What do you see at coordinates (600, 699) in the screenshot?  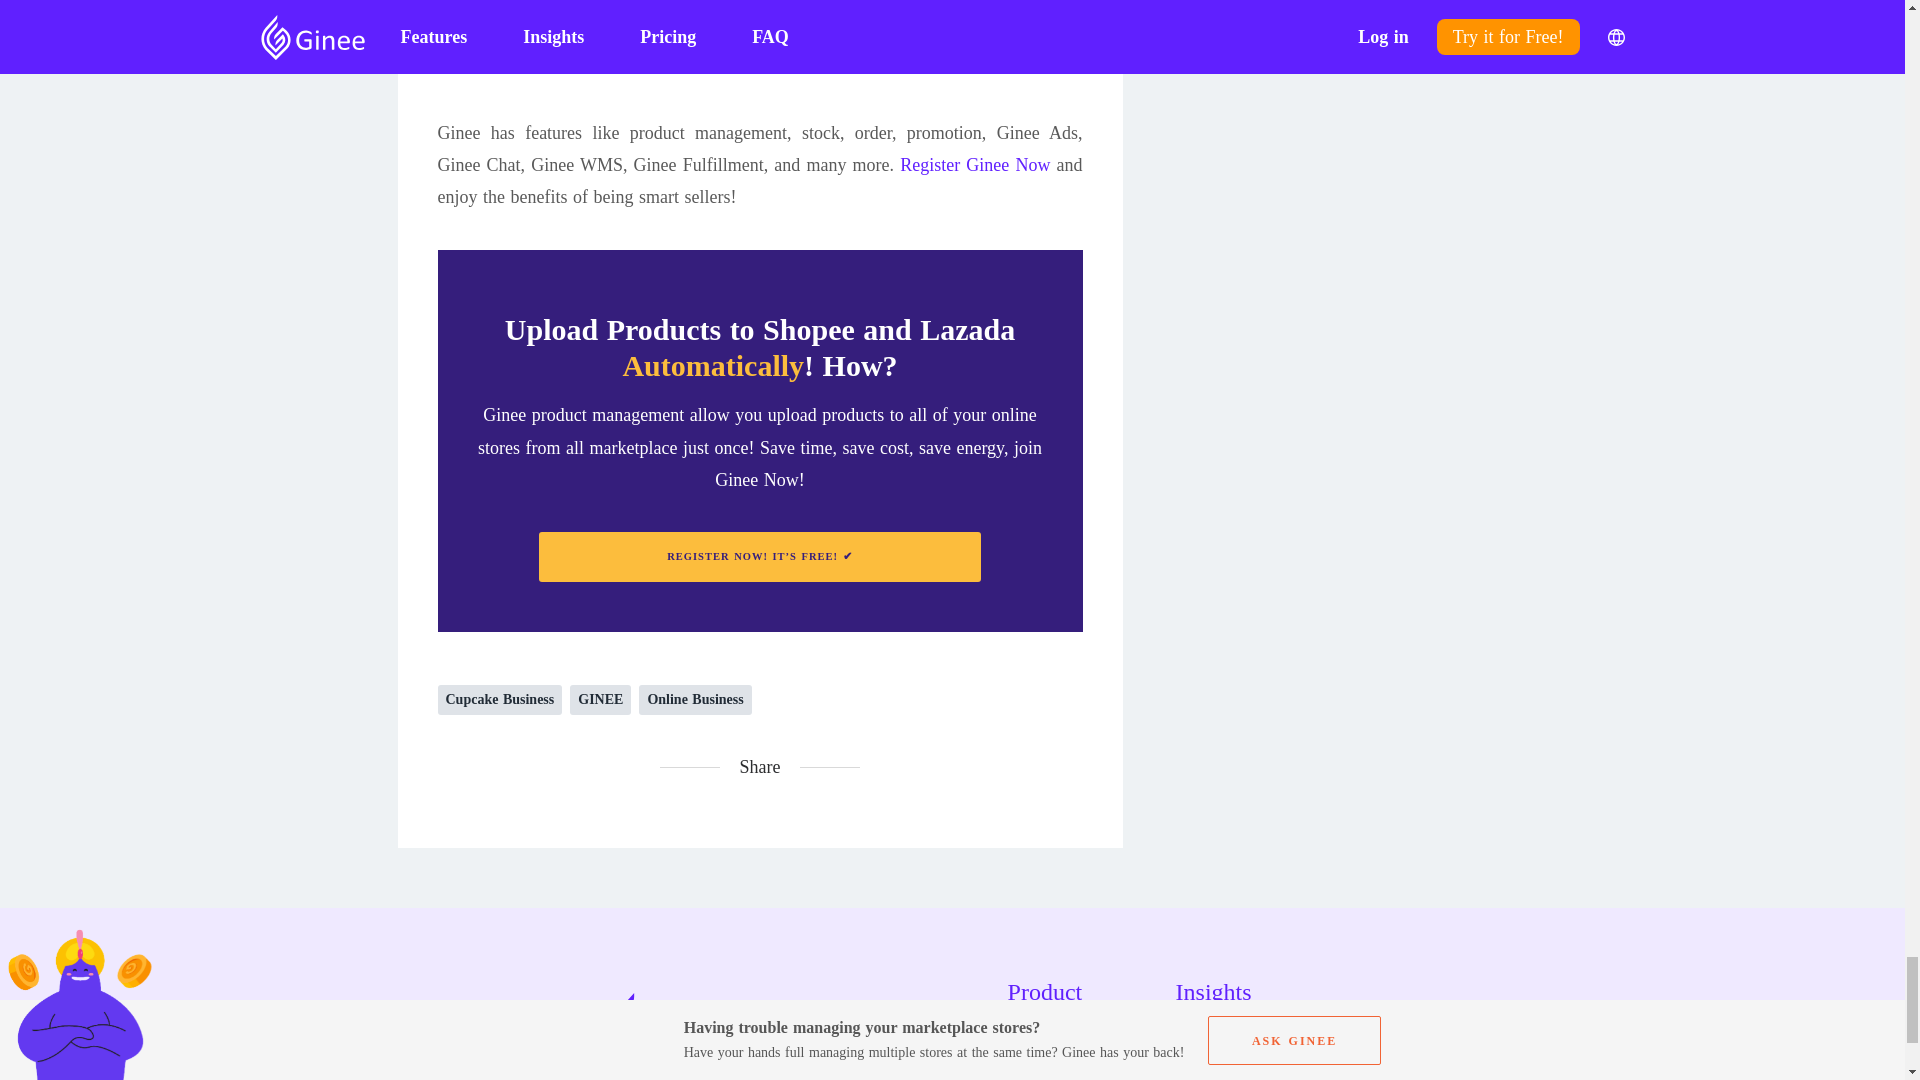 I see `GINEE` at bounding box center [600, 699].